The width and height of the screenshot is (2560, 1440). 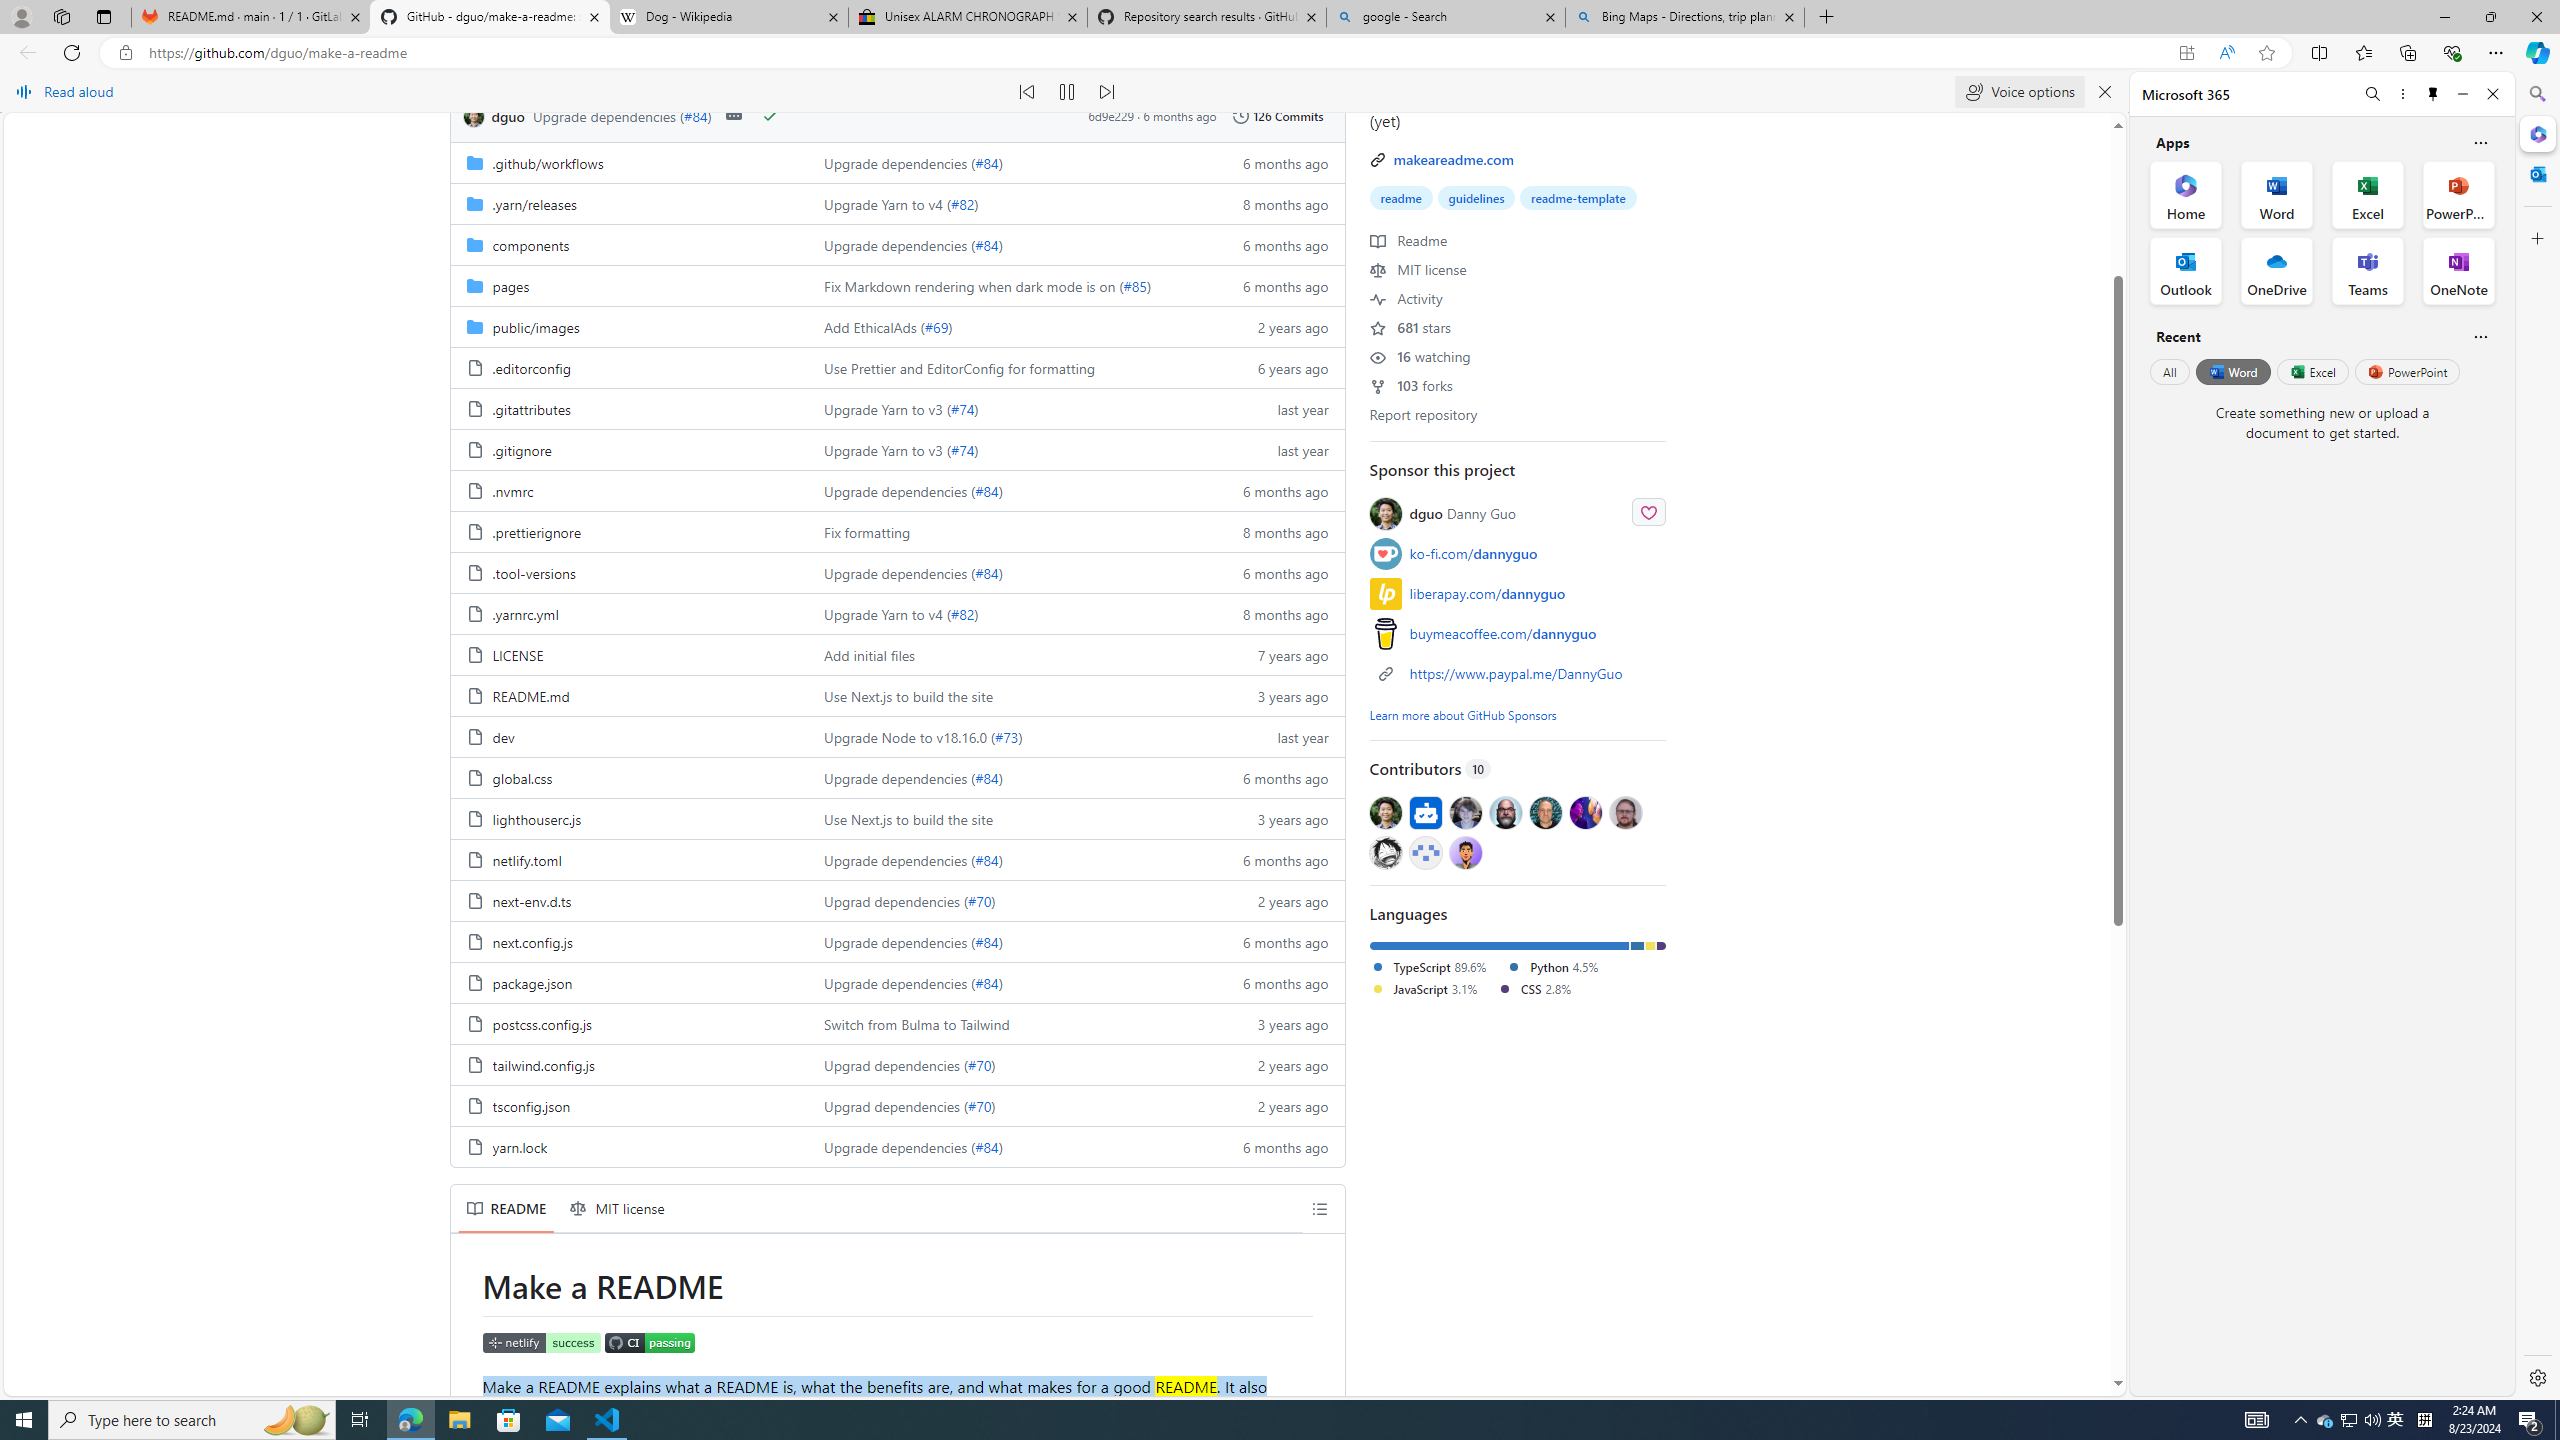 What do you see at coordinates (1516, 674) in the screenshot?
I see `https://www.paypal.me/DannyGuo` at bounding box center [1516, 674].